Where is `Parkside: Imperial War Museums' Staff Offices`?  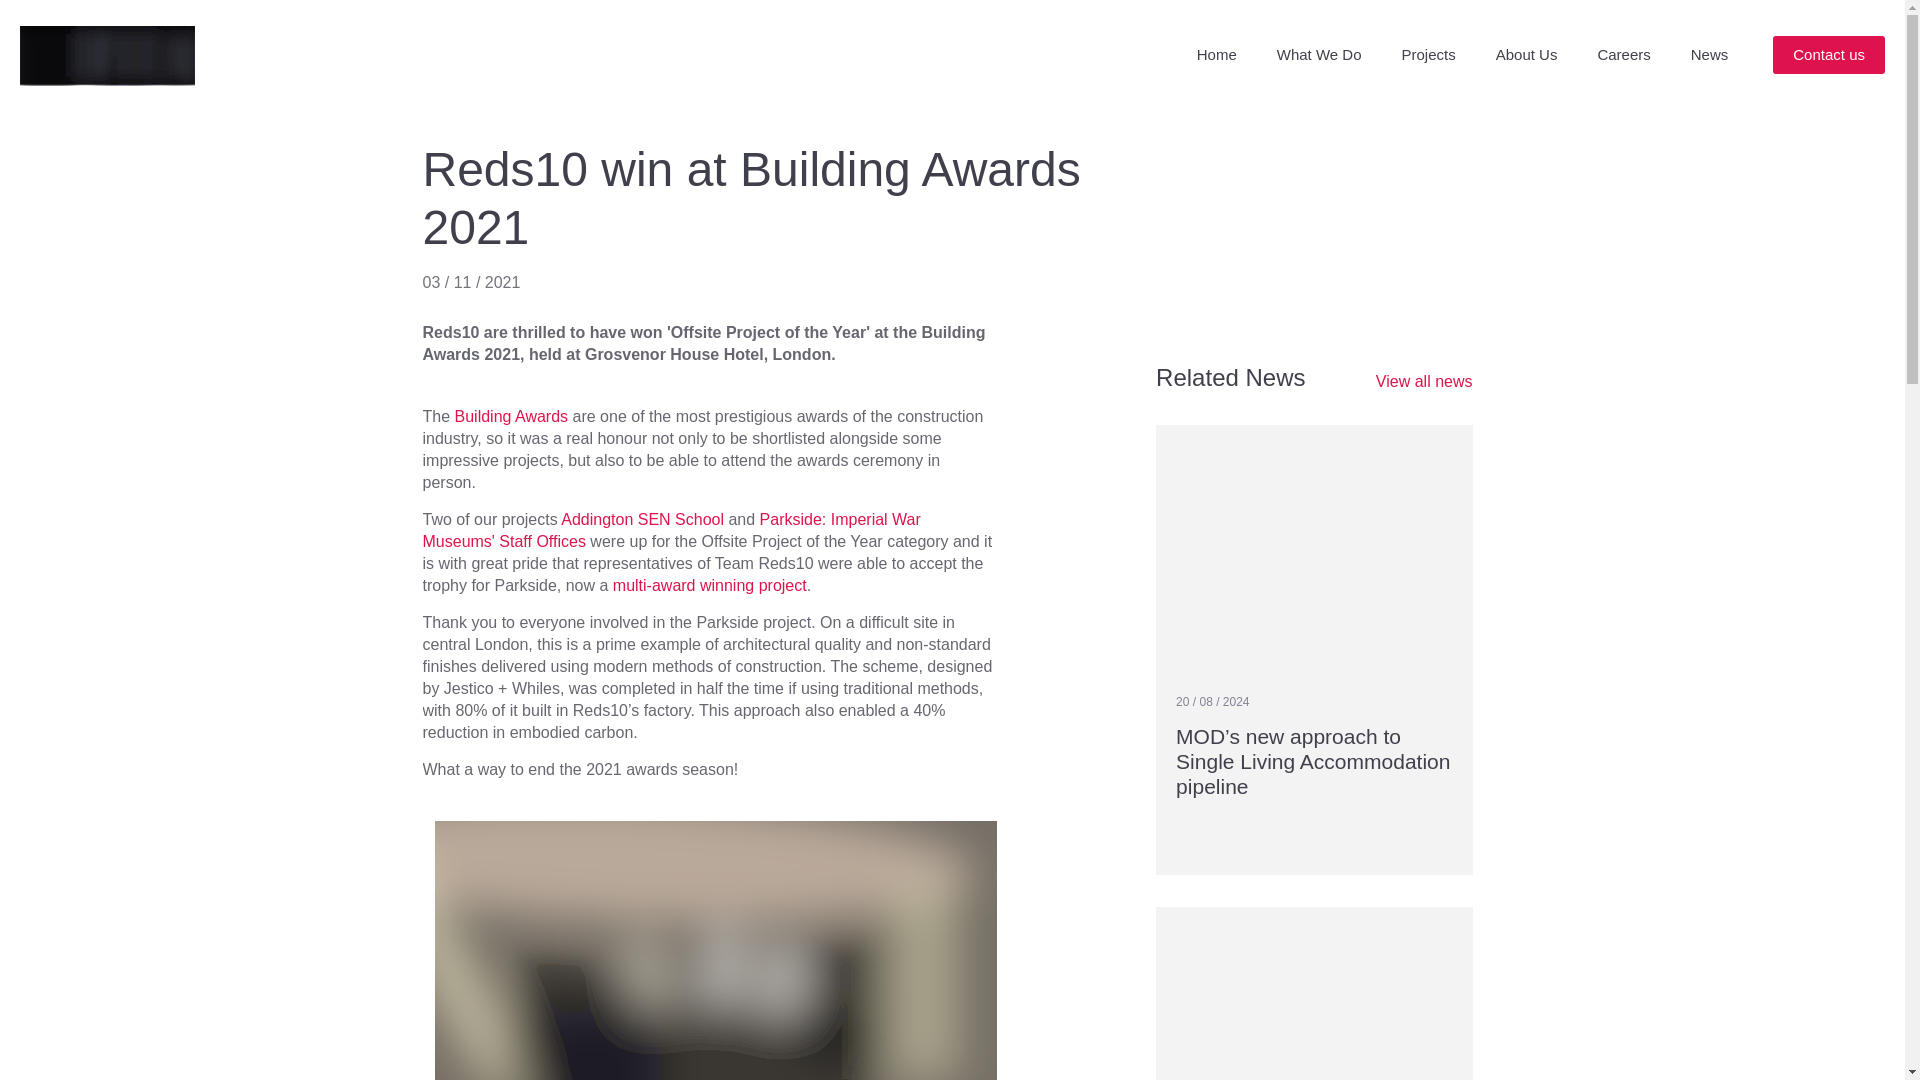 Parkside: Imperial War Museums' Staff Offices is located at coordinates (670, 530).